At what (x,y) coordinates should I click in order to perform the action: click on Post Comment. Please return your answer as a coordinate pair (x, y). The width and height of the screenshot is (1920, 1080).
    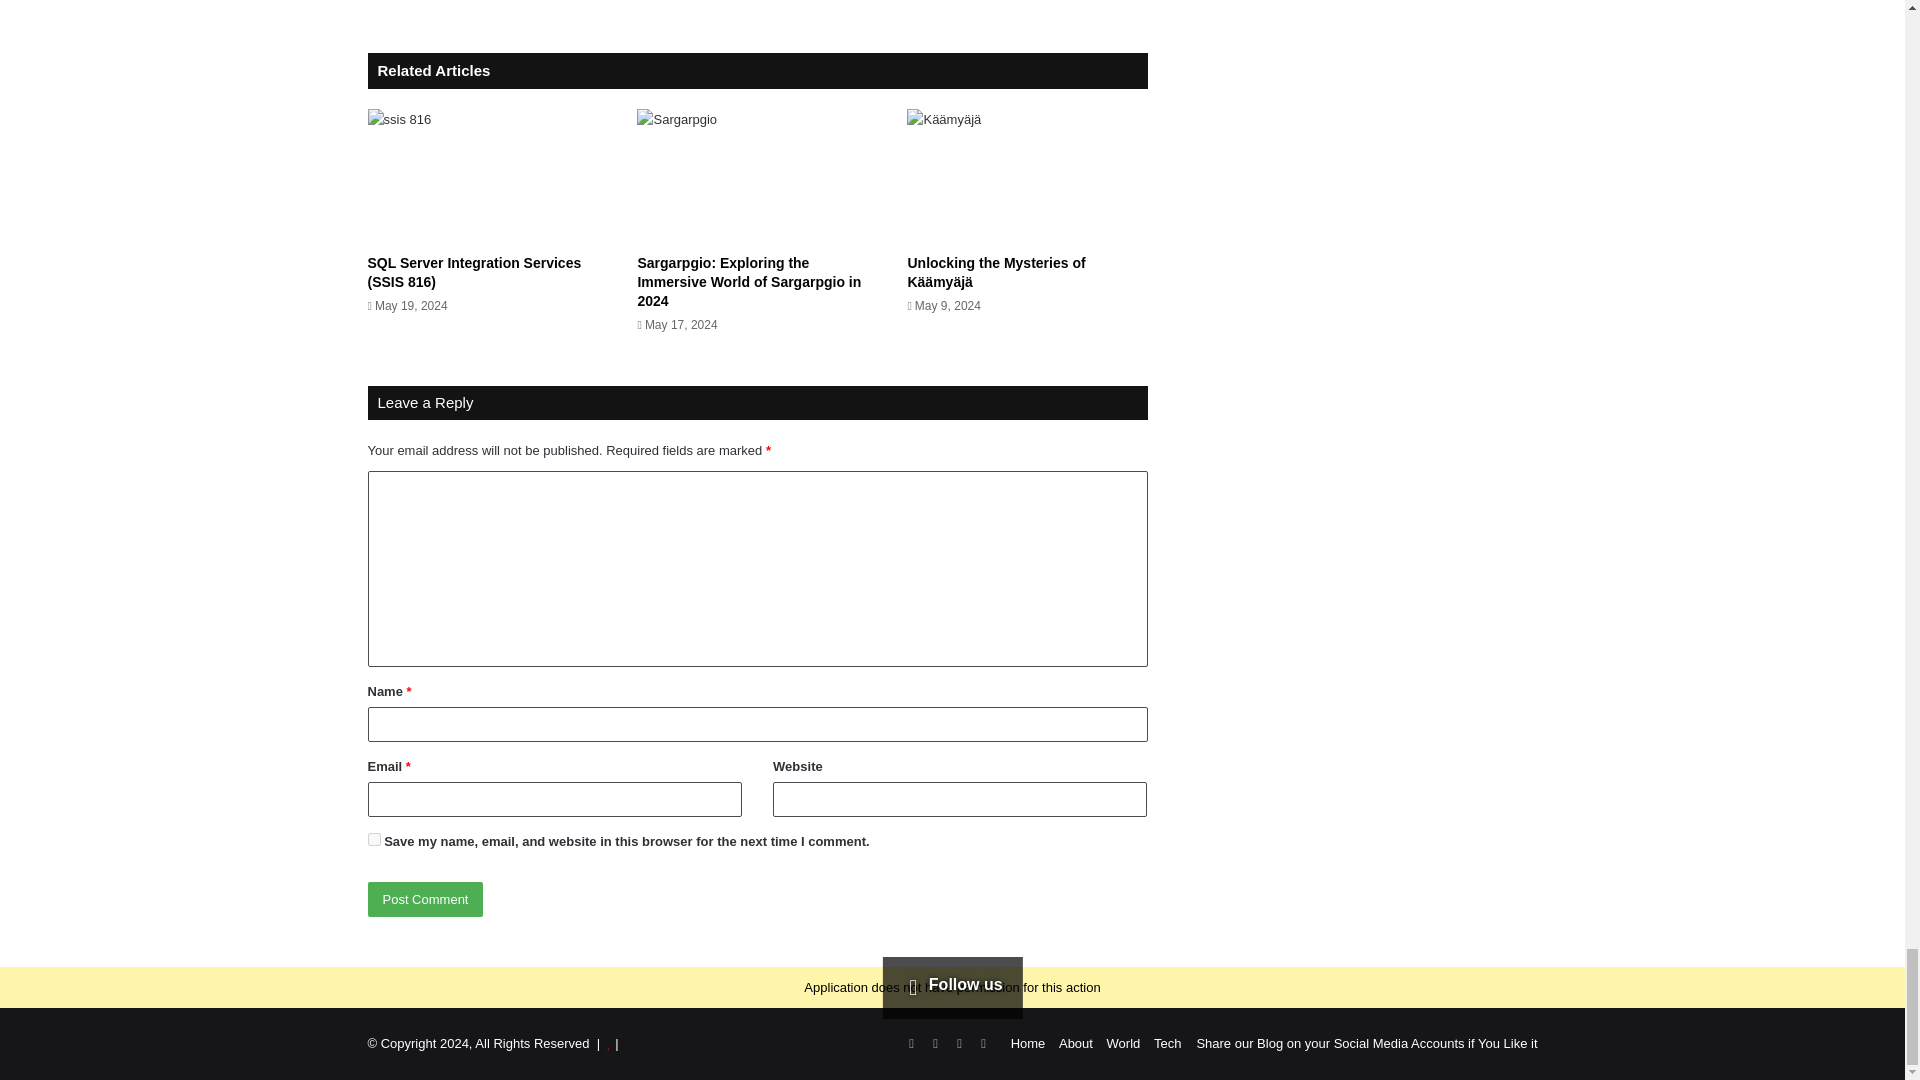
    Looking at the image, I should click on (426, 899).